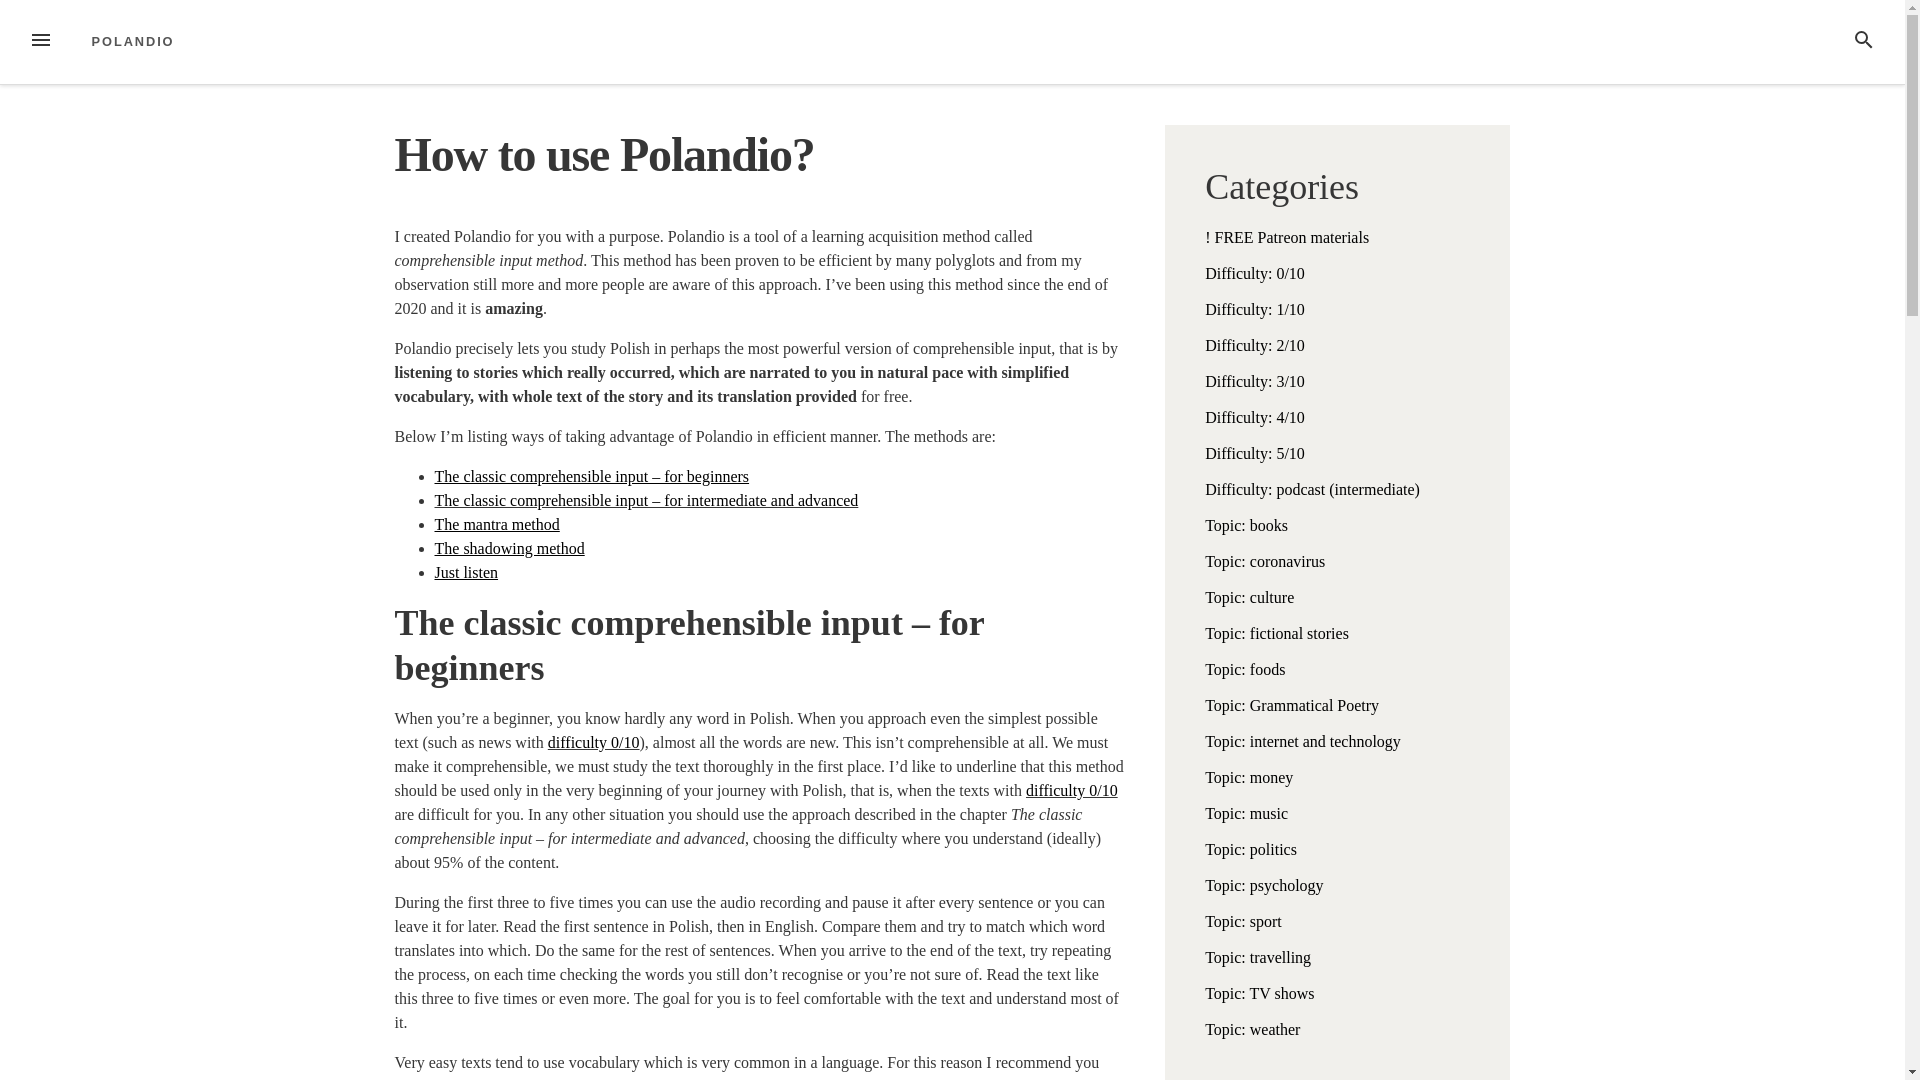  Describe the element at coordinates (1250, 596) in the screenshot. I see `Topic: culture` at that location.